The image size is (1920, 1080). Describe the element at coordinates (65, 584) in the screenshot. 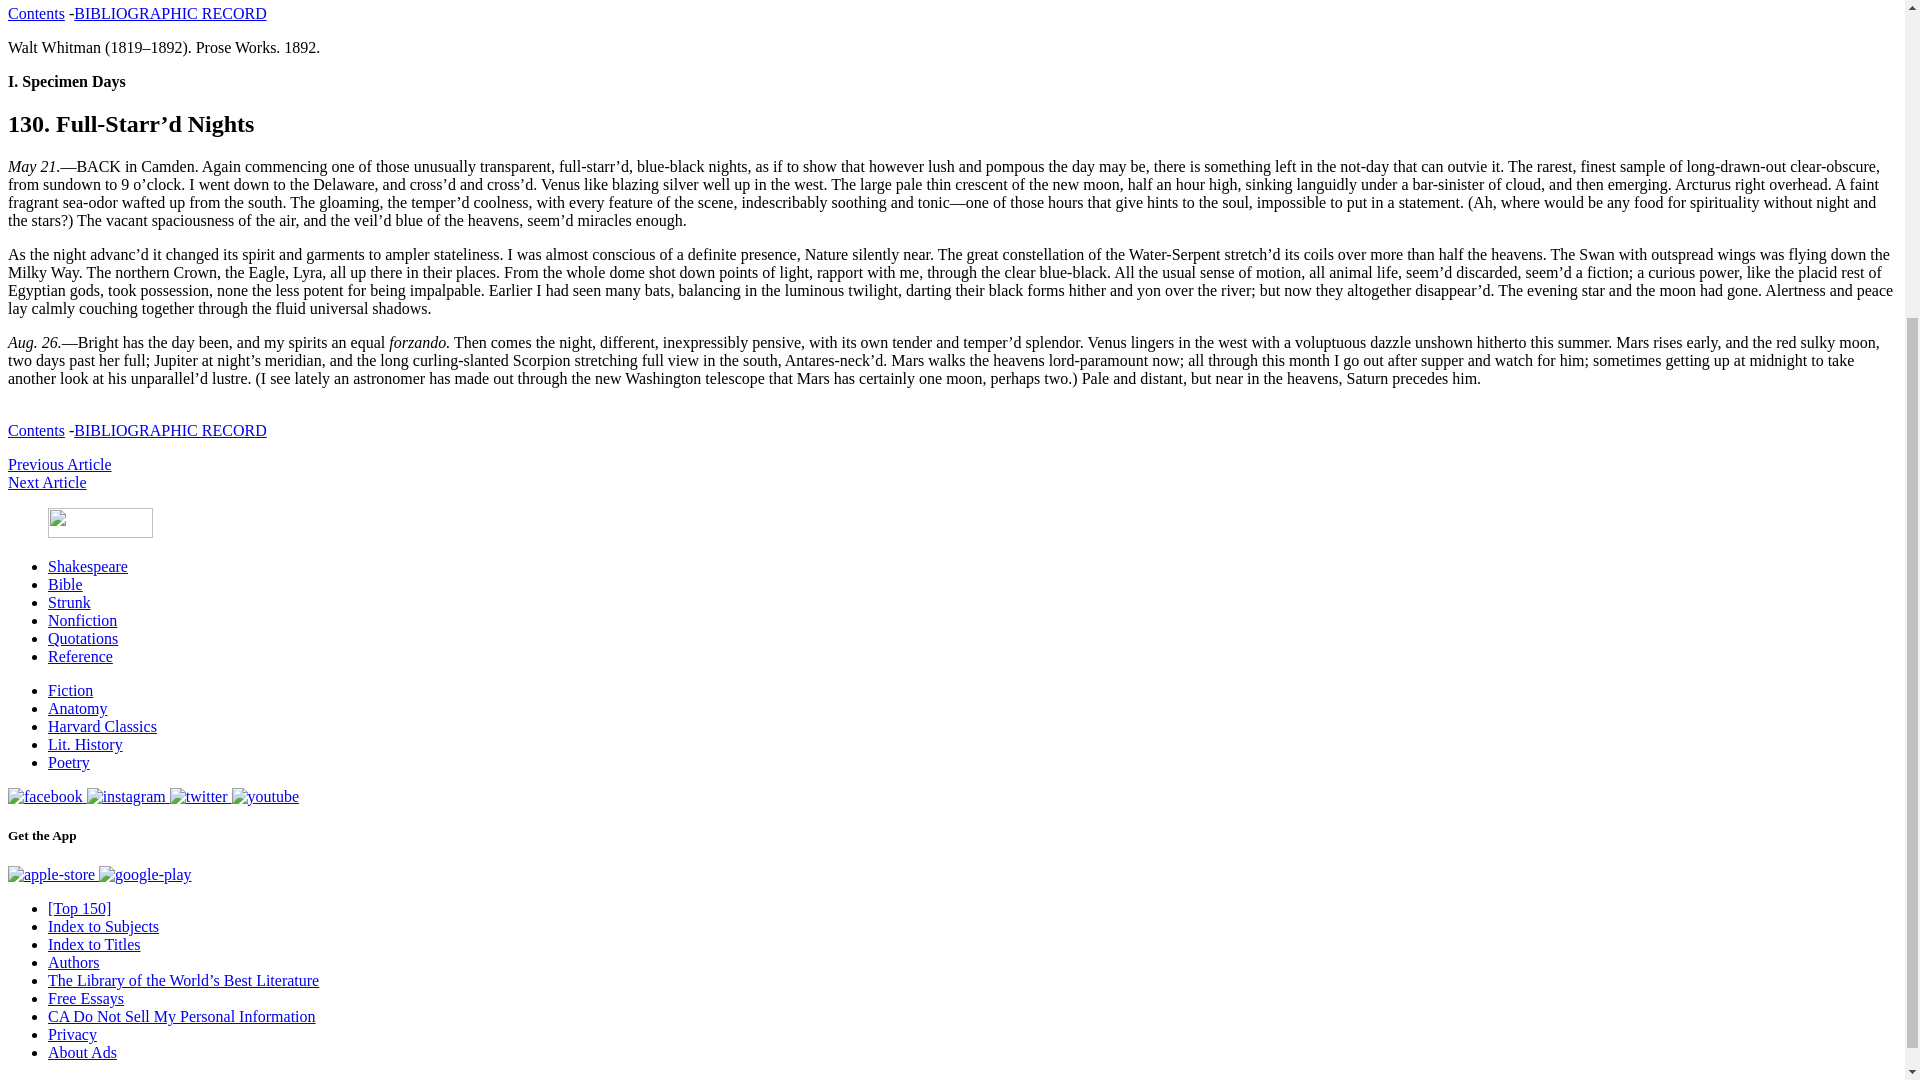

I see `Bible` at that location.